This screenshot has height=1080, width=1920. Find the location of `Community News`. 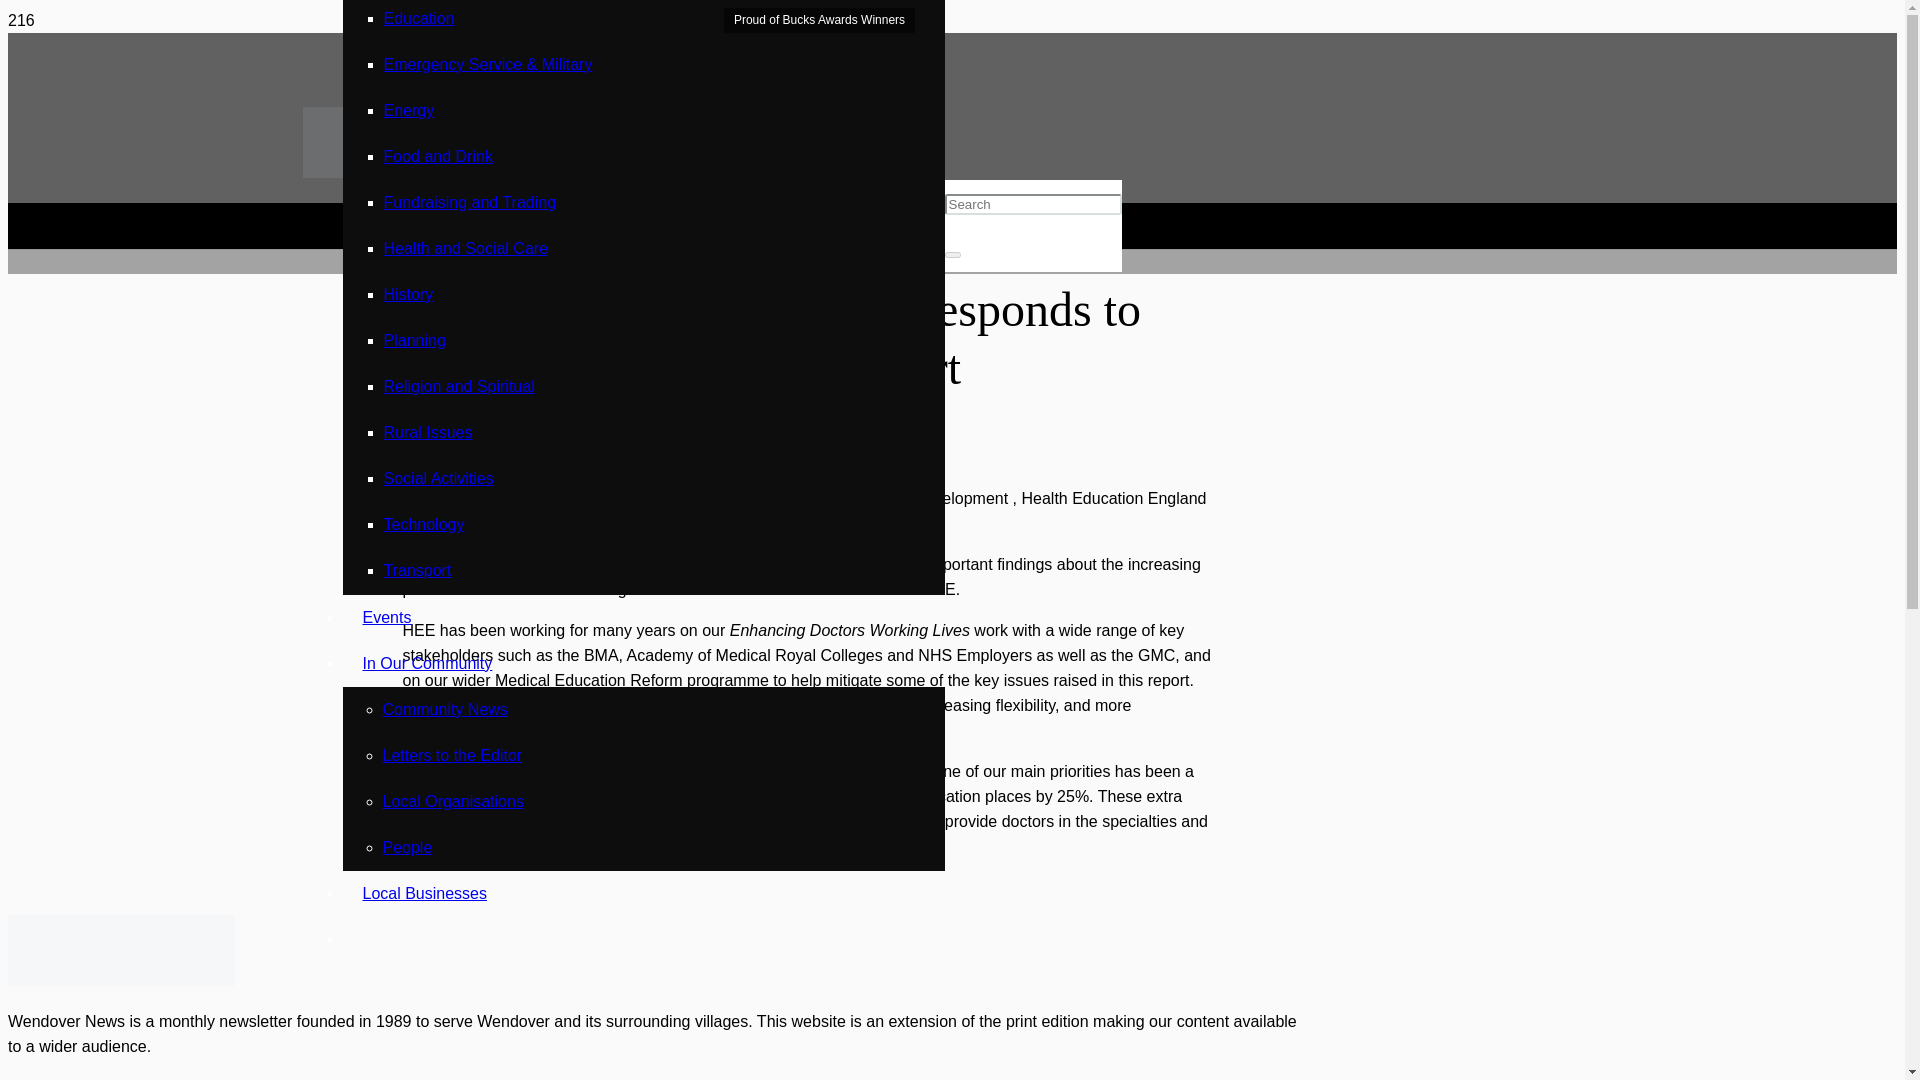

Community News is located at coordinates (444, 709).